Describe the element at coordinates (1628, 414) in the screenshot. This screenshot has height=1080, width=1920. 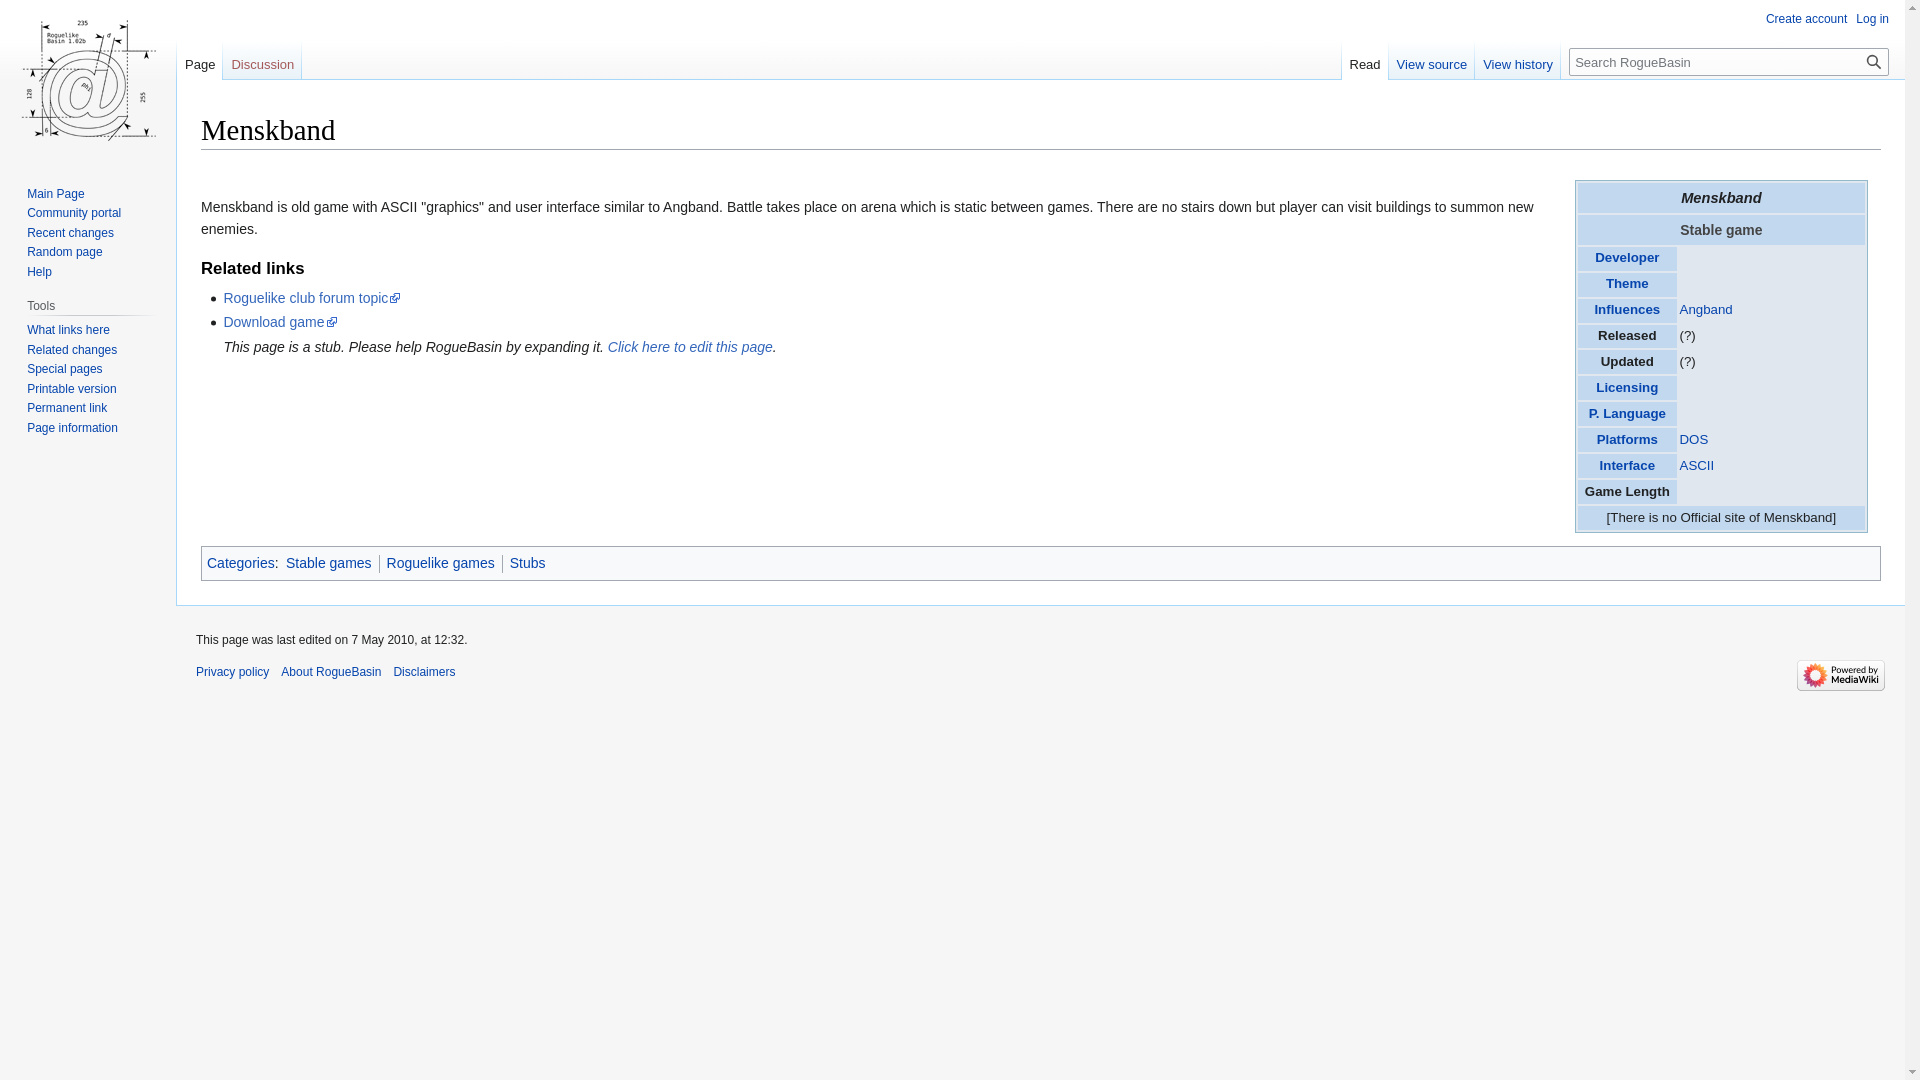
I see `P. Language` at that location.